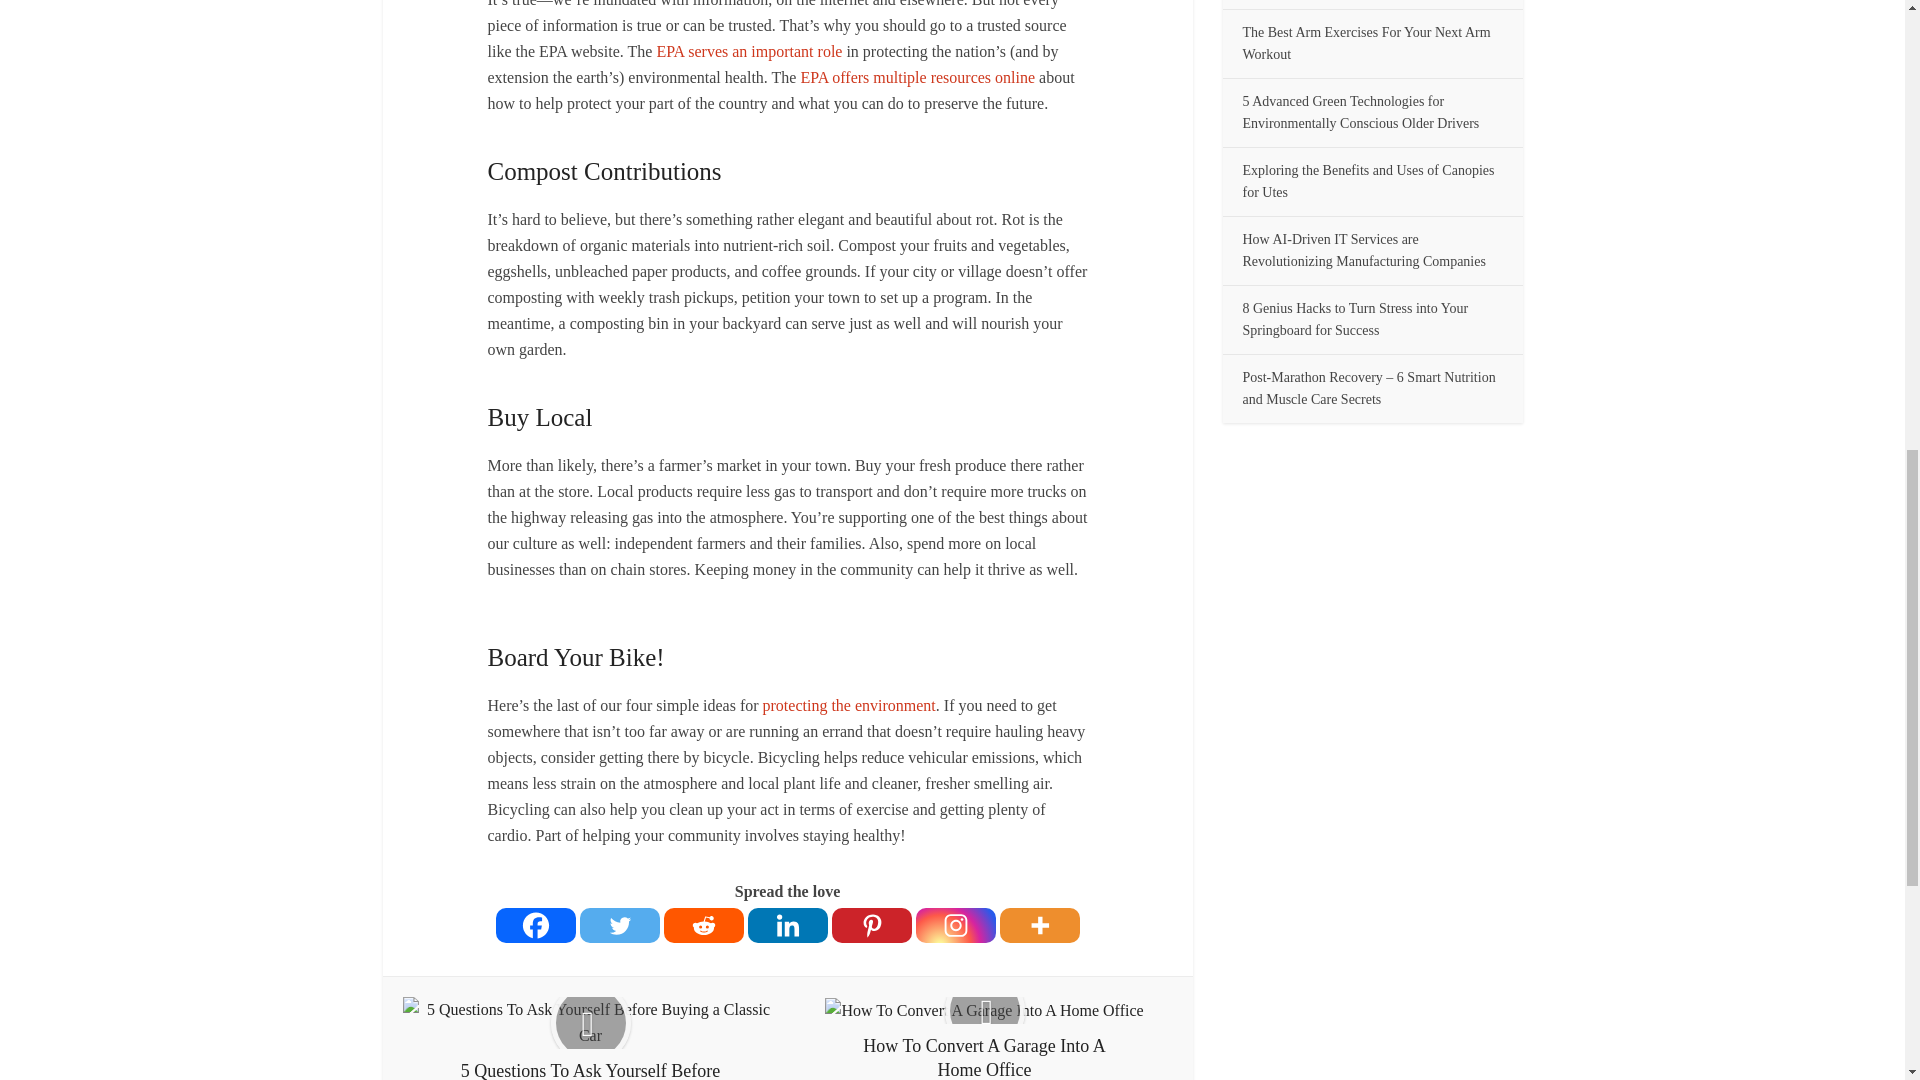 This screenshot has width=1920, height=1080. What do you see at coordinates (849, 704) in the screenshot?
I see `protecting the environment` at bounding box center [849, 704].